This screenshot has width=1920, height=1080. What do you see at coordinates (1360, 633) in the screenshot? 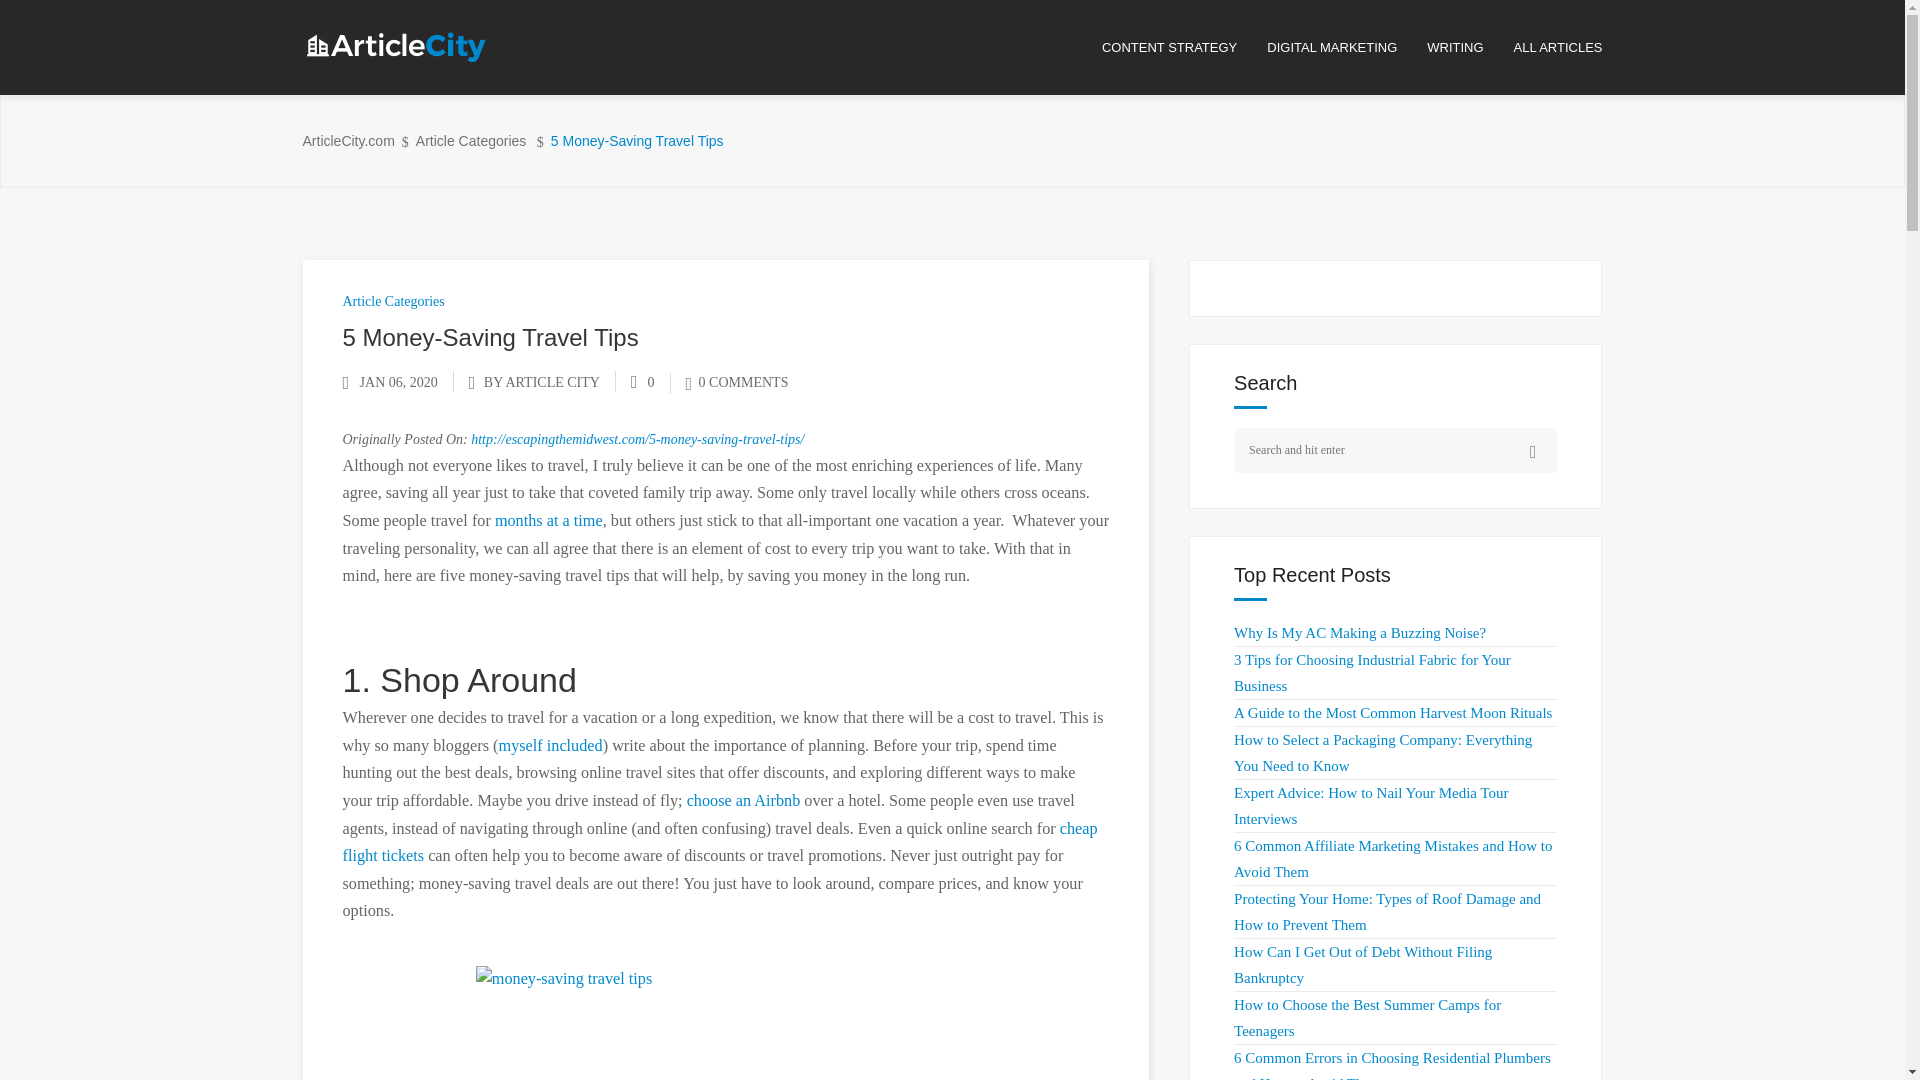
I see `Why Is My AC Making a Buzzing Noise?` at bounding box center [1360, 633].